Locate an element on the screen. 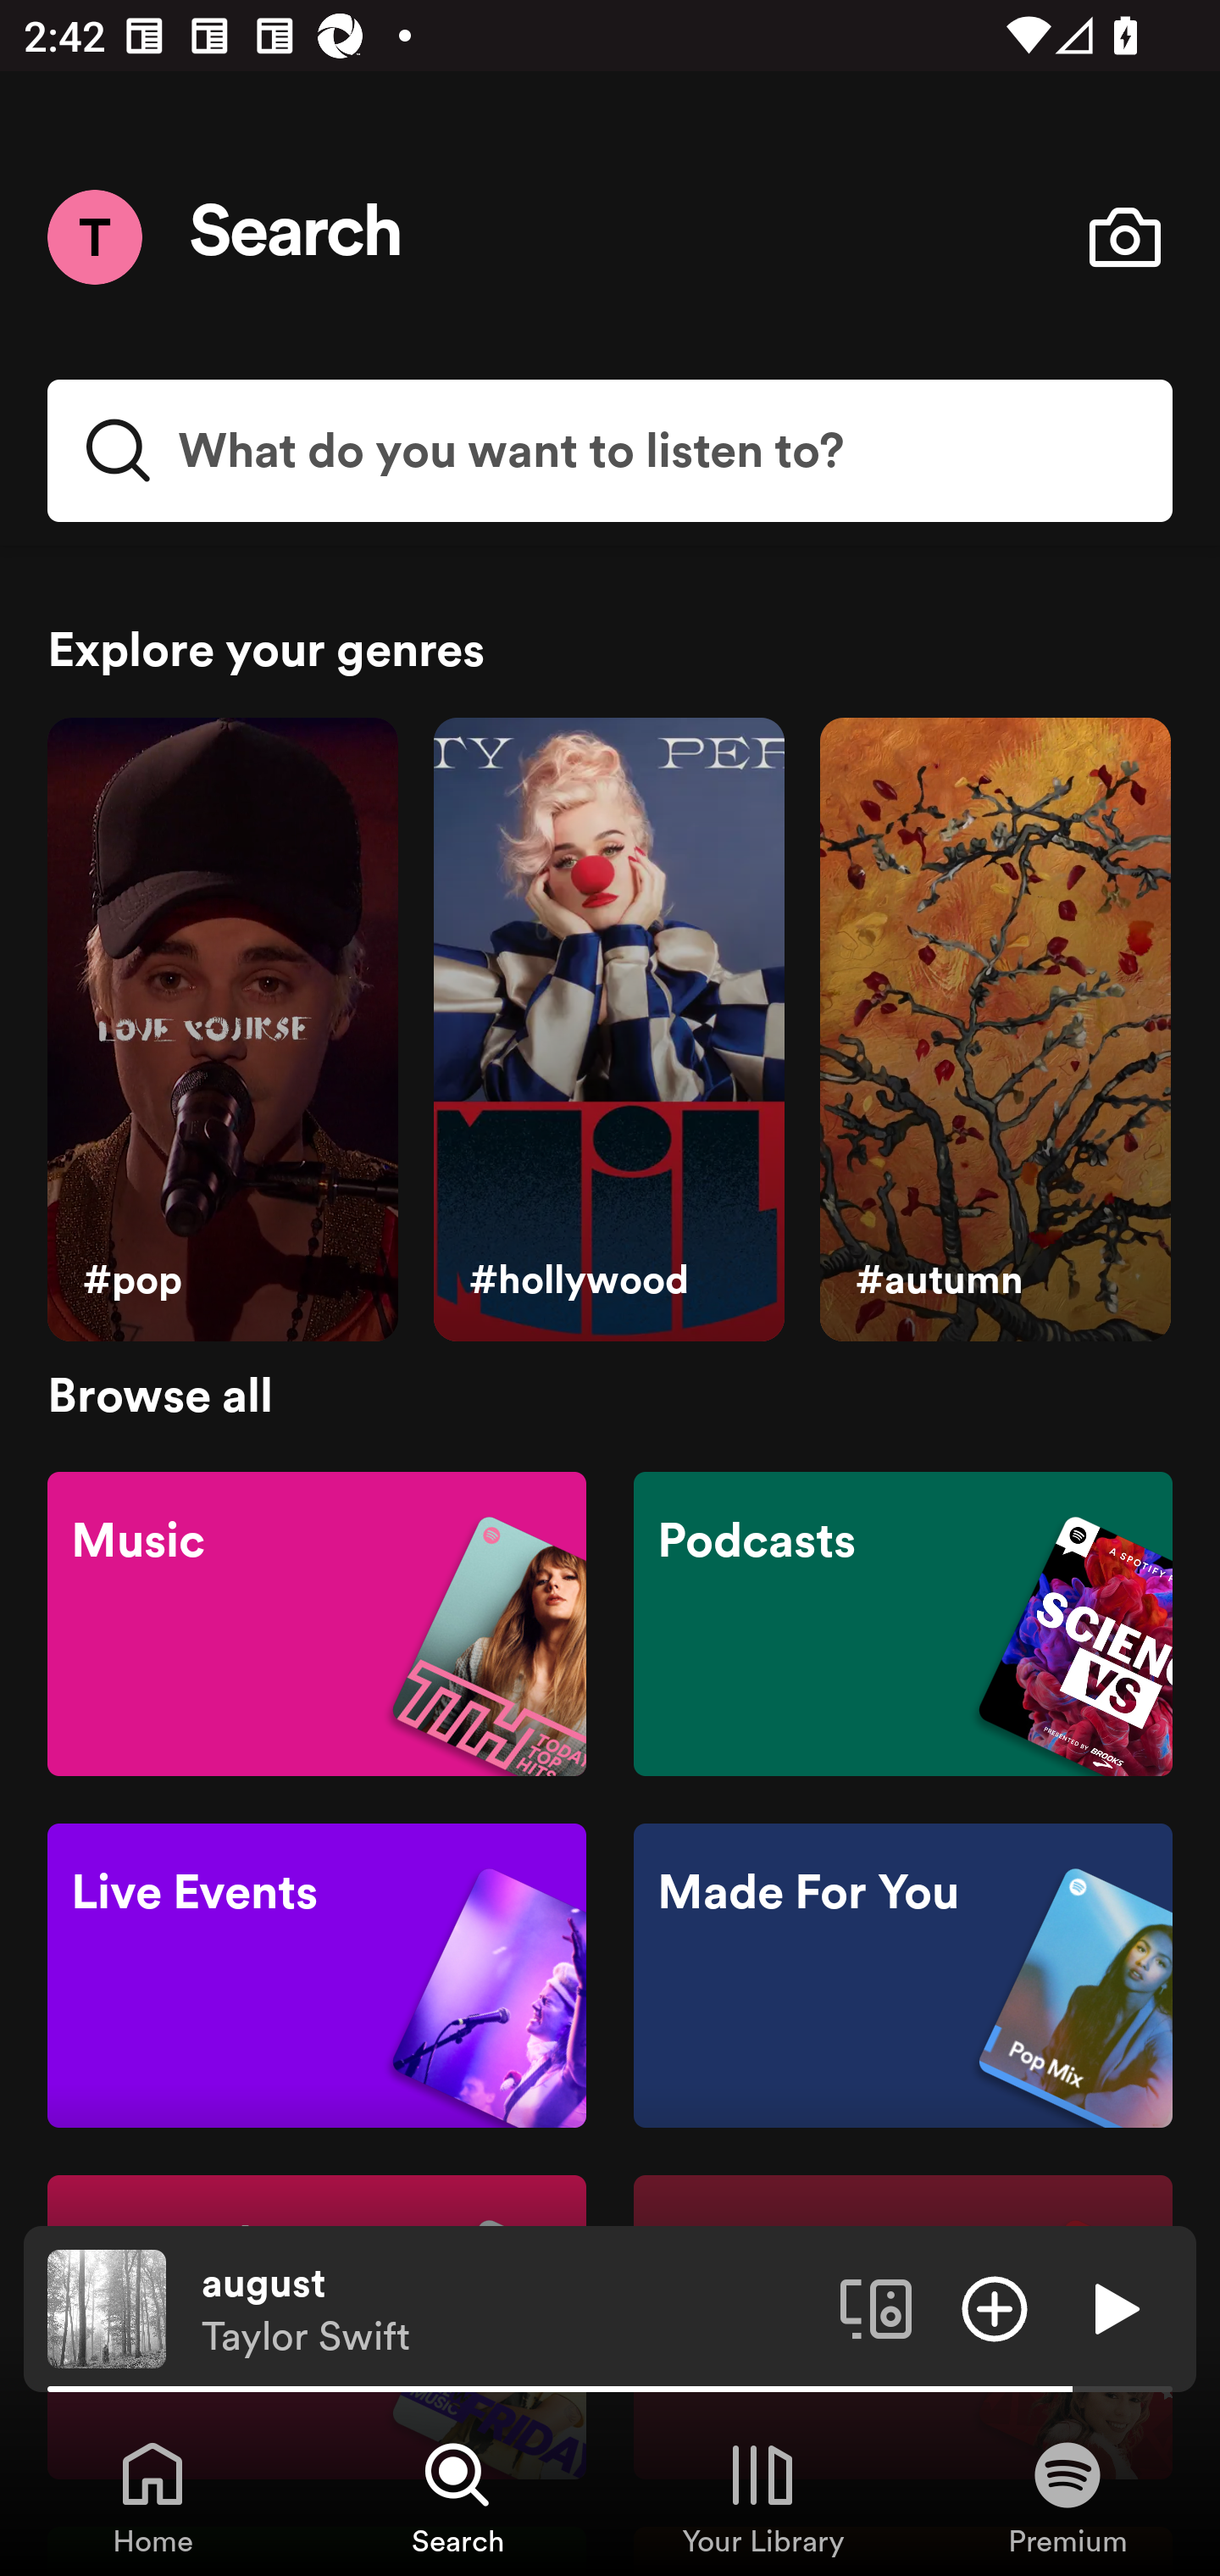 The height and width of the screenshot is (2576, 1220). #pop is located at coordinates (222, 1030).